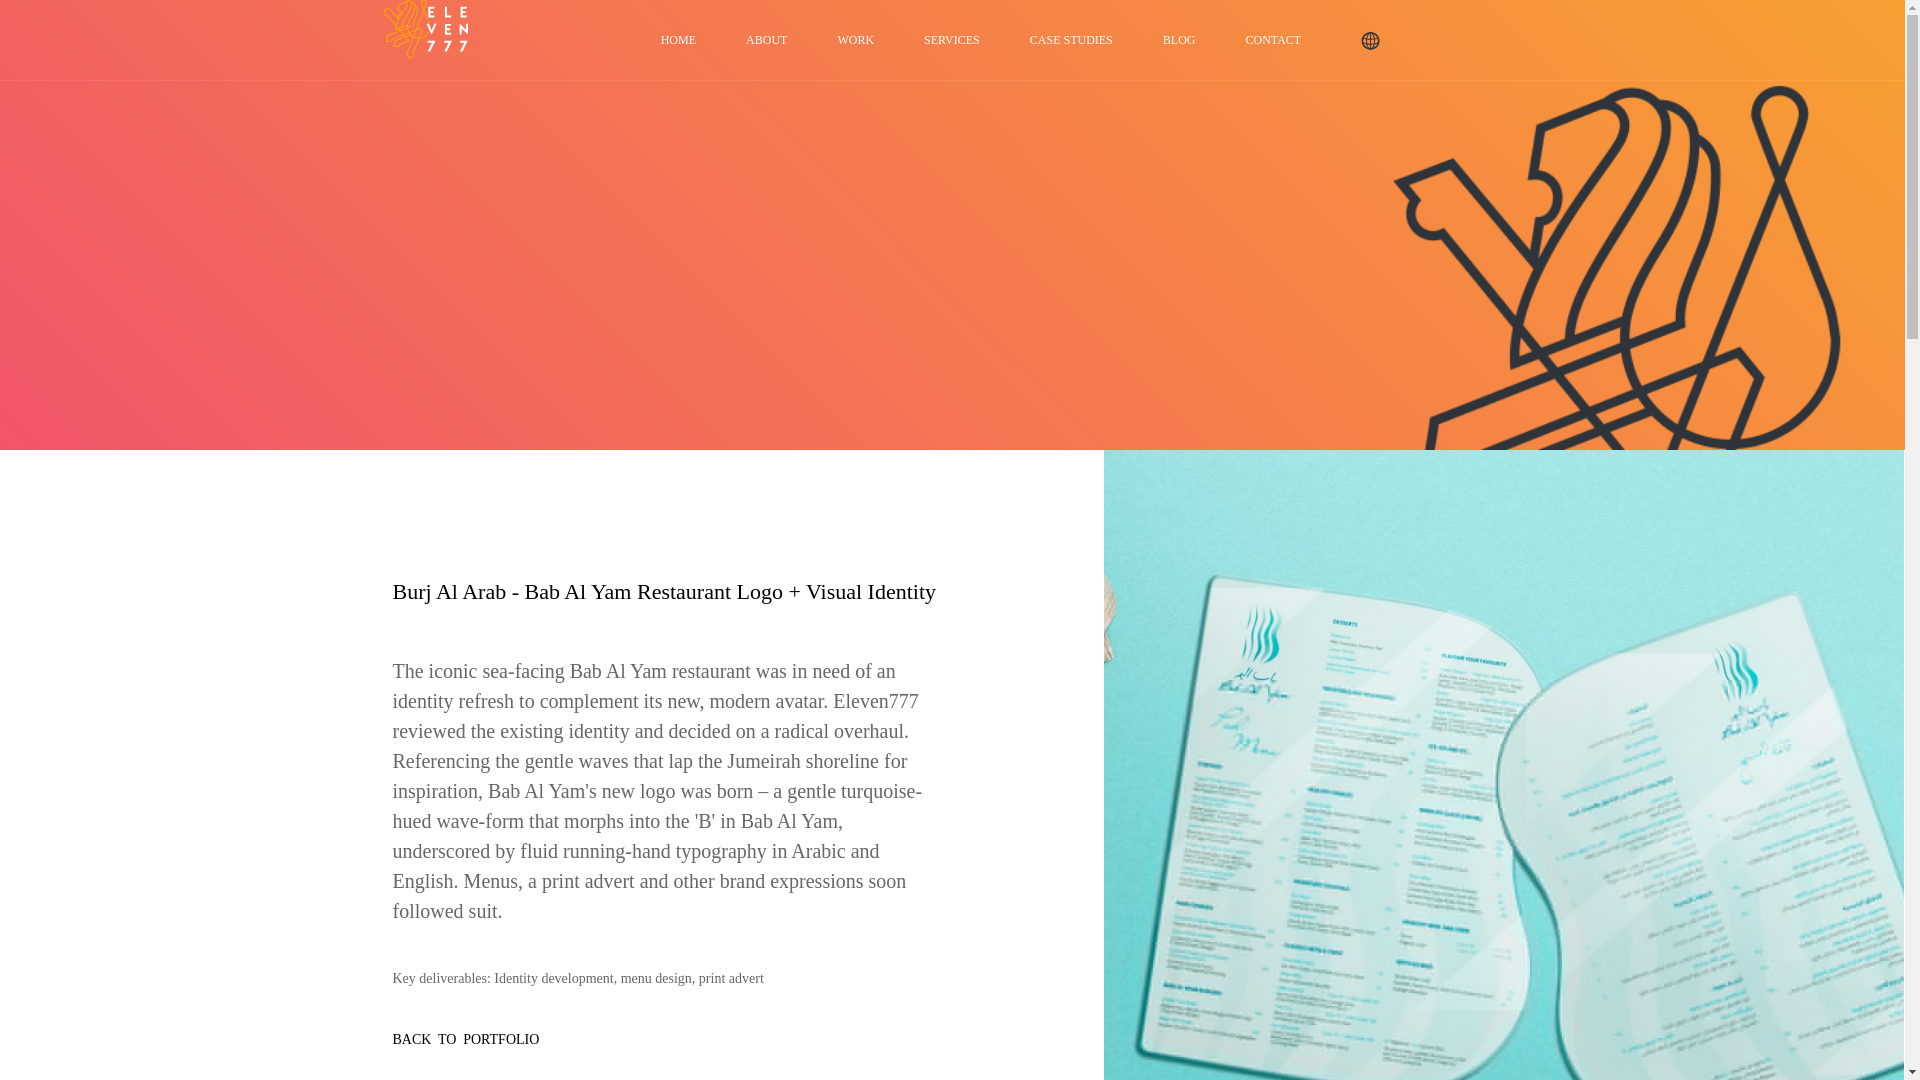 This screenshot has height=1080, width=1920. I want to click on English - US, so click(1370, 40).